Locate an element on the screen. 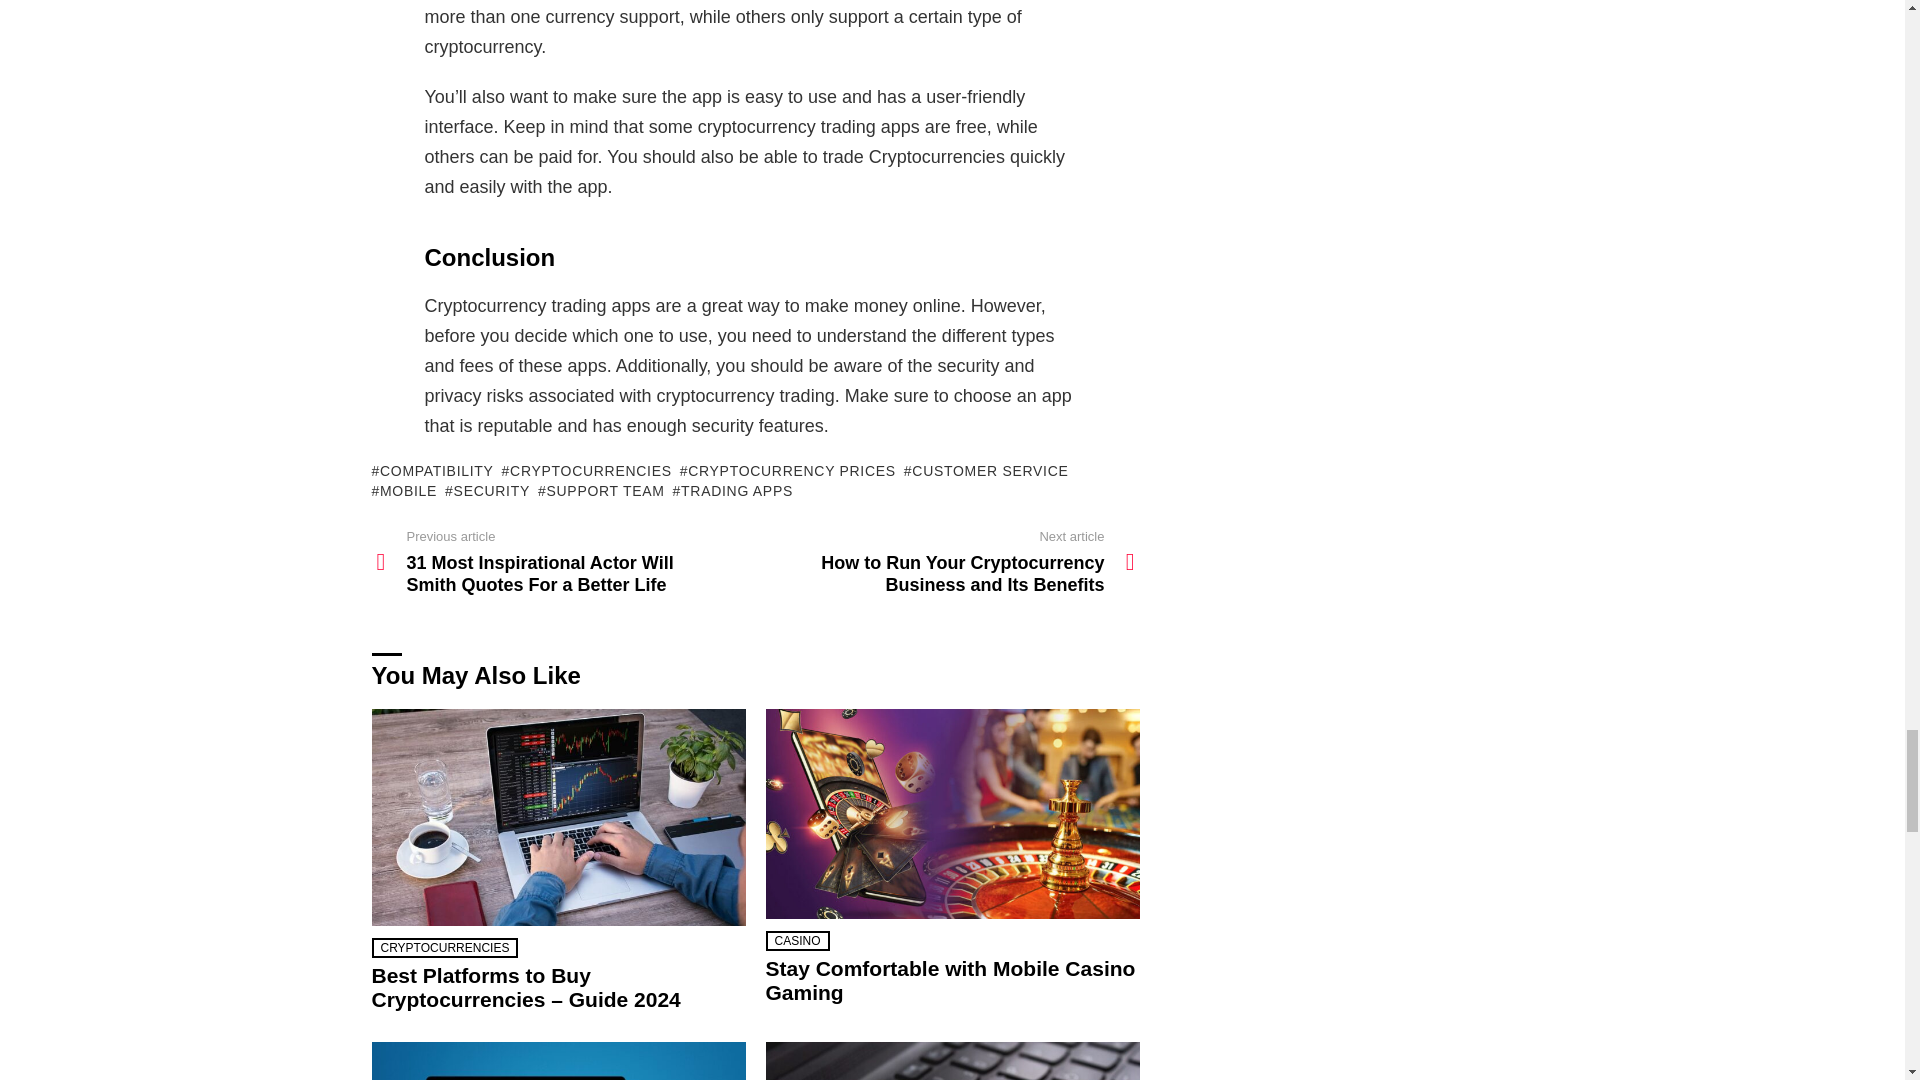  SUPPORT TEAM is located at coordinates (600, 490).